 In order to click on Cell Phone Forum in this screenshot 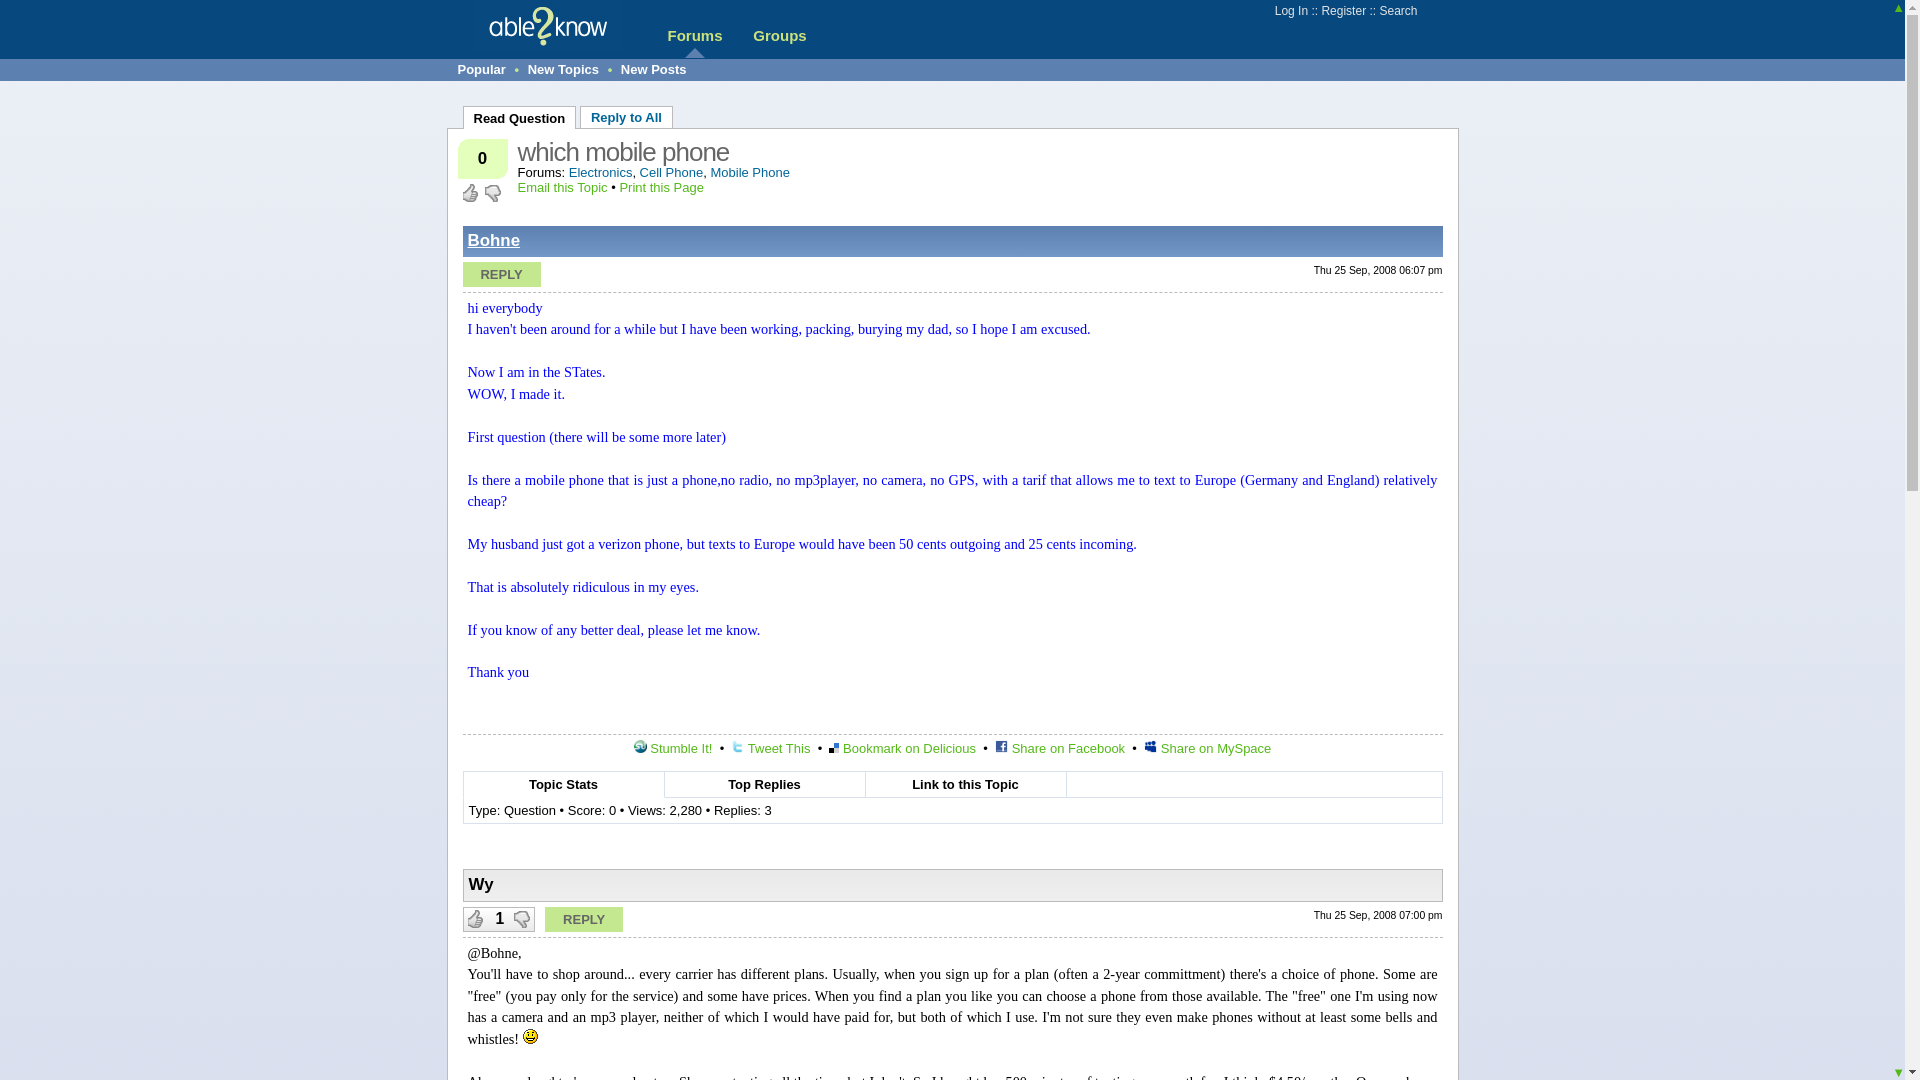, I will do `click(672, 172)`.